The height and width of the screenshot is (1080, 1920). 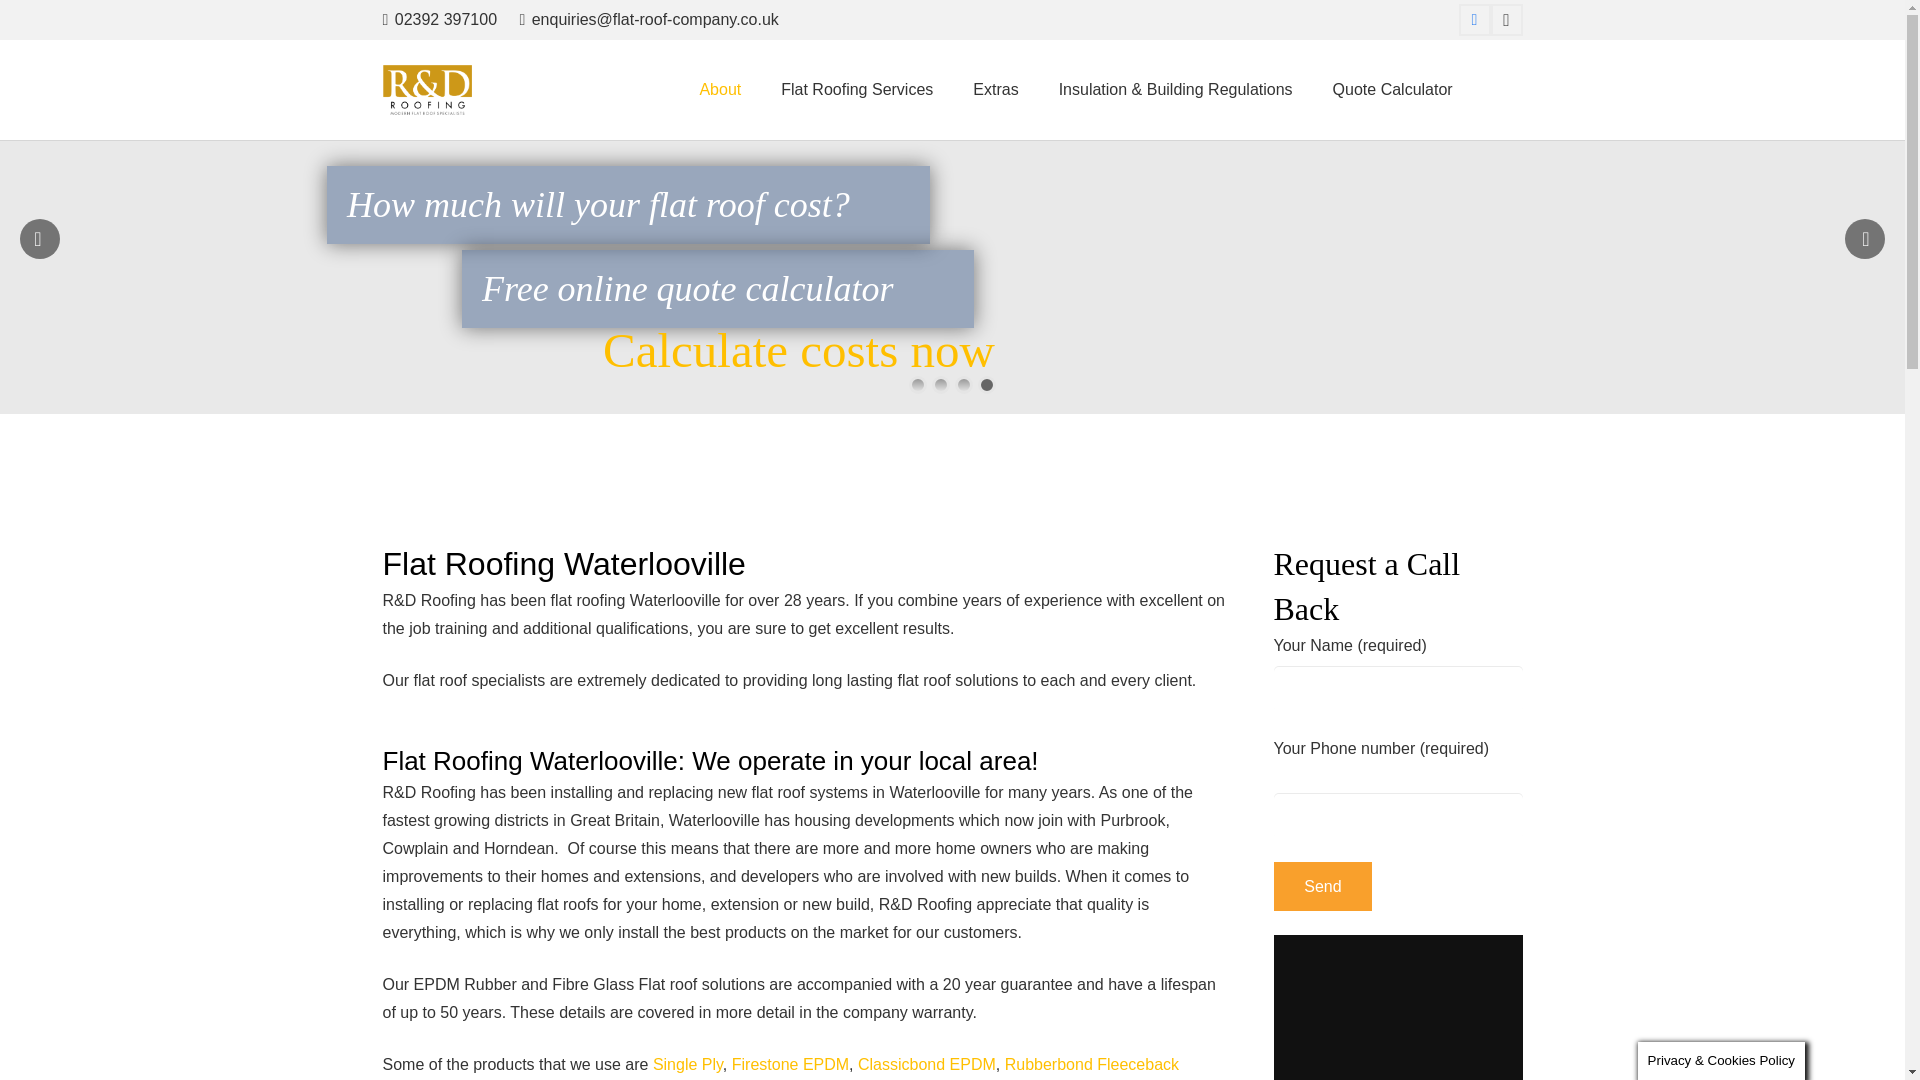 I want to click on Flat Roofing Services, so click(x=856, y=90).